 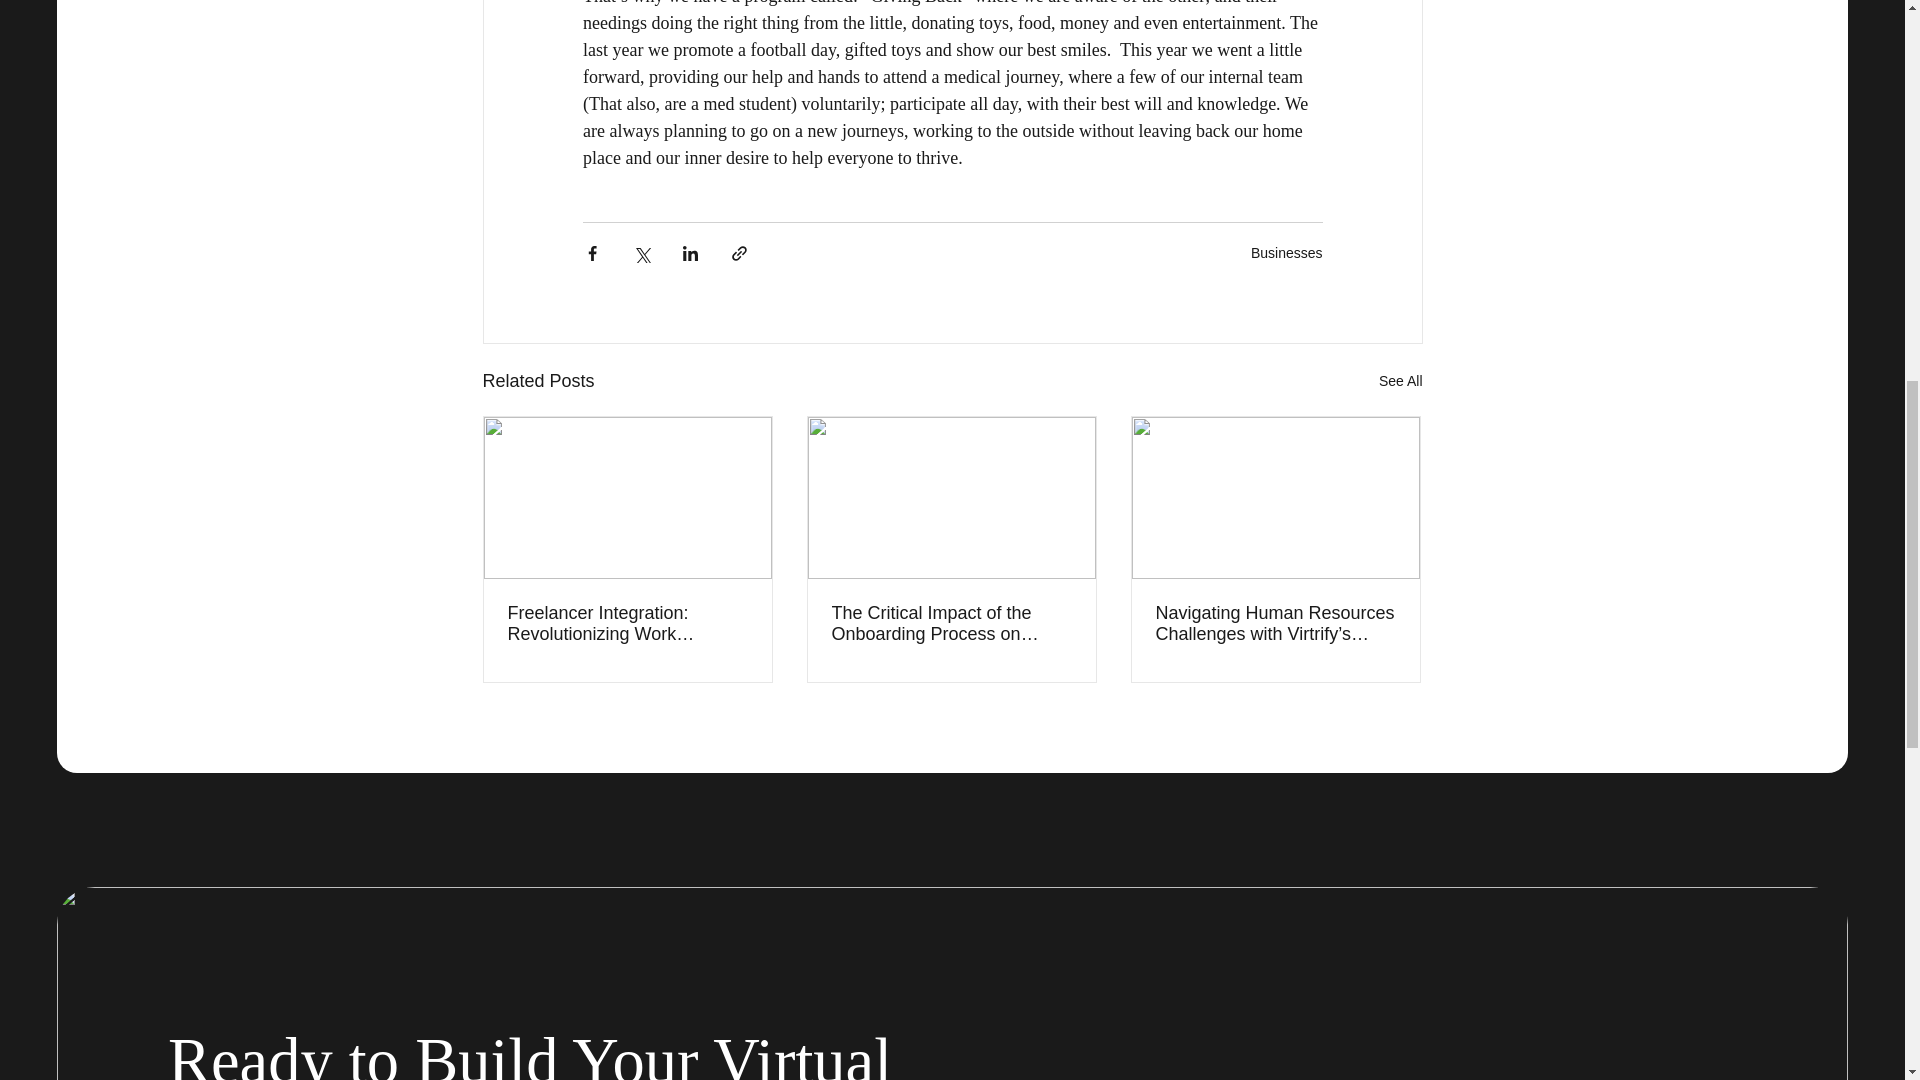 I want to click on See All, so click(x=1400, y=382).